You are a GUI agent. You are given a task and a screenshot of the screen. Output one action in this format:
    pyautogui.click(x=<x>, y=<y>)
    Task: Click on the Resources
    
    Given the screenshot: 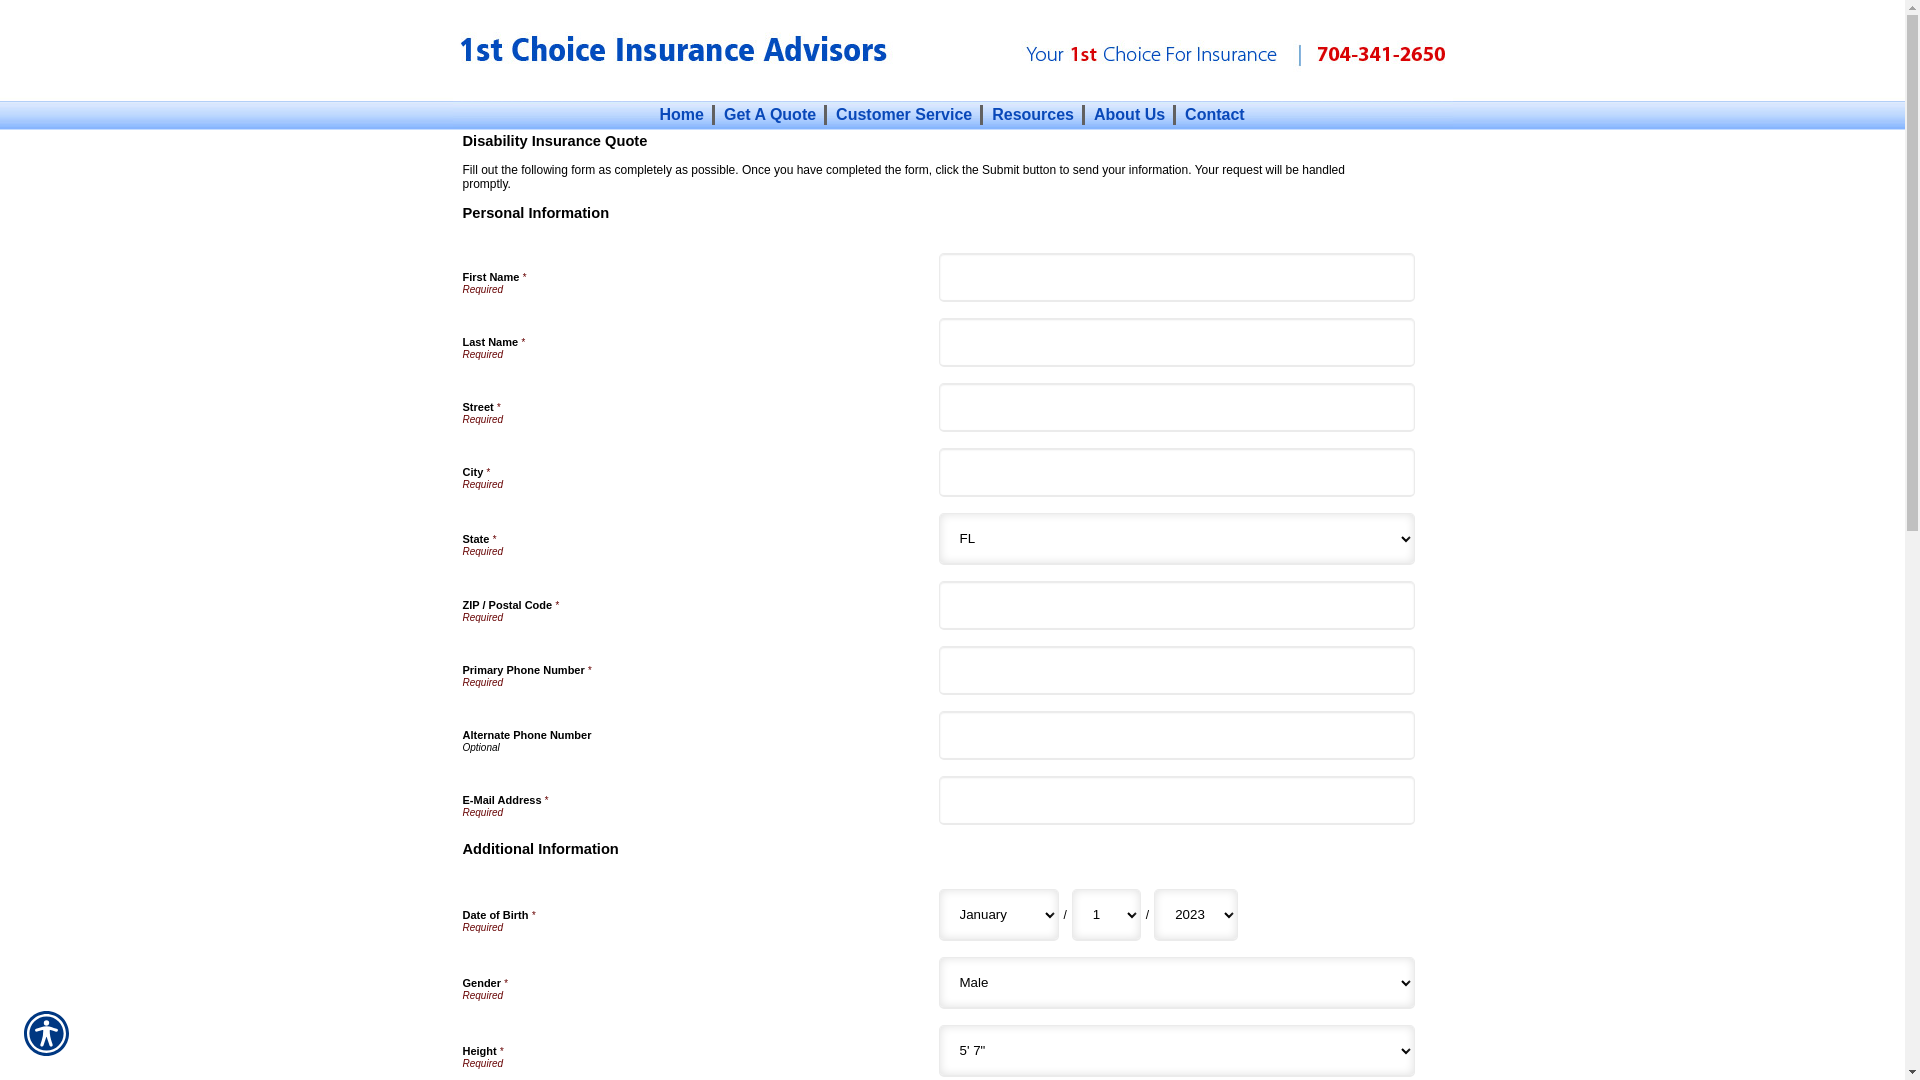 What is the action you would take?
    pyautogui.click(x=1033, y=114)
    